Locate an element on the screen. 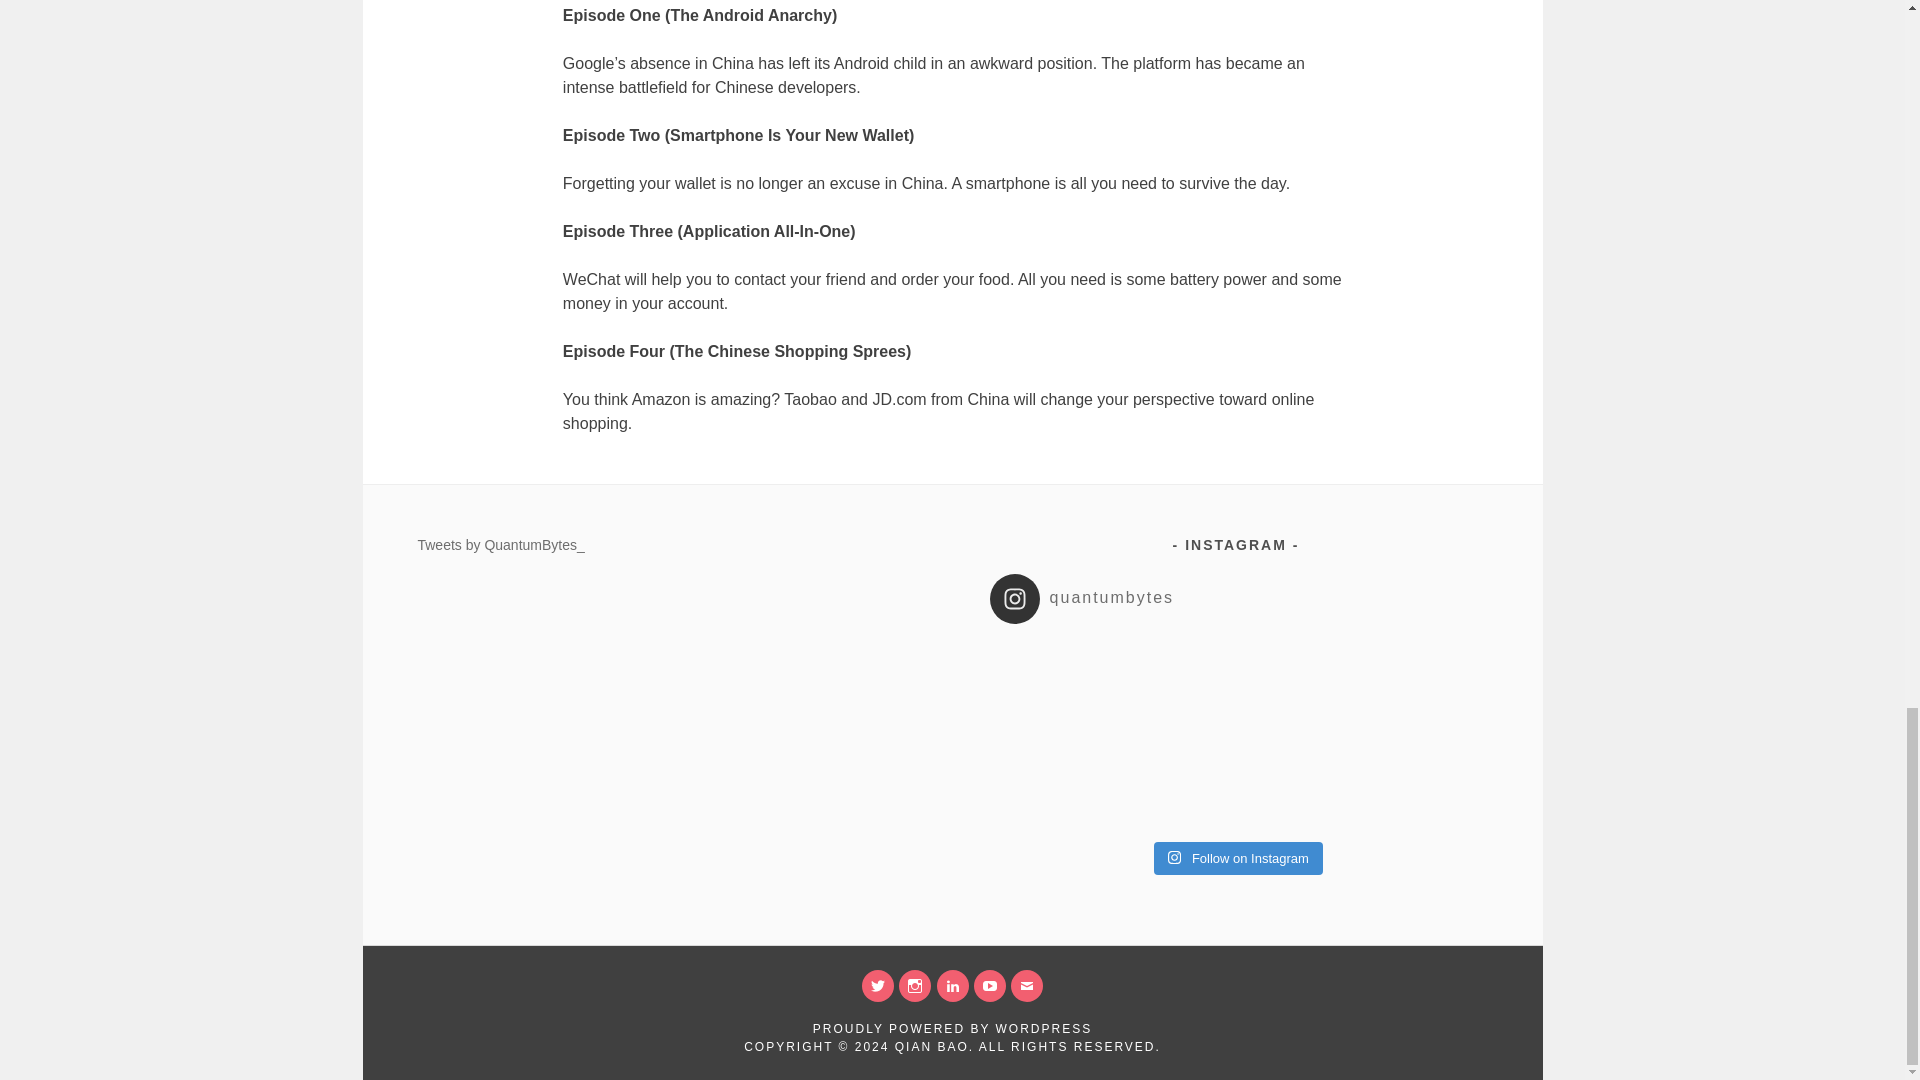 The height and width of the screenshot is (1080, 1920). PROUDLY POWERED BY WORDPRESS is located at coordinates (952, 1028).